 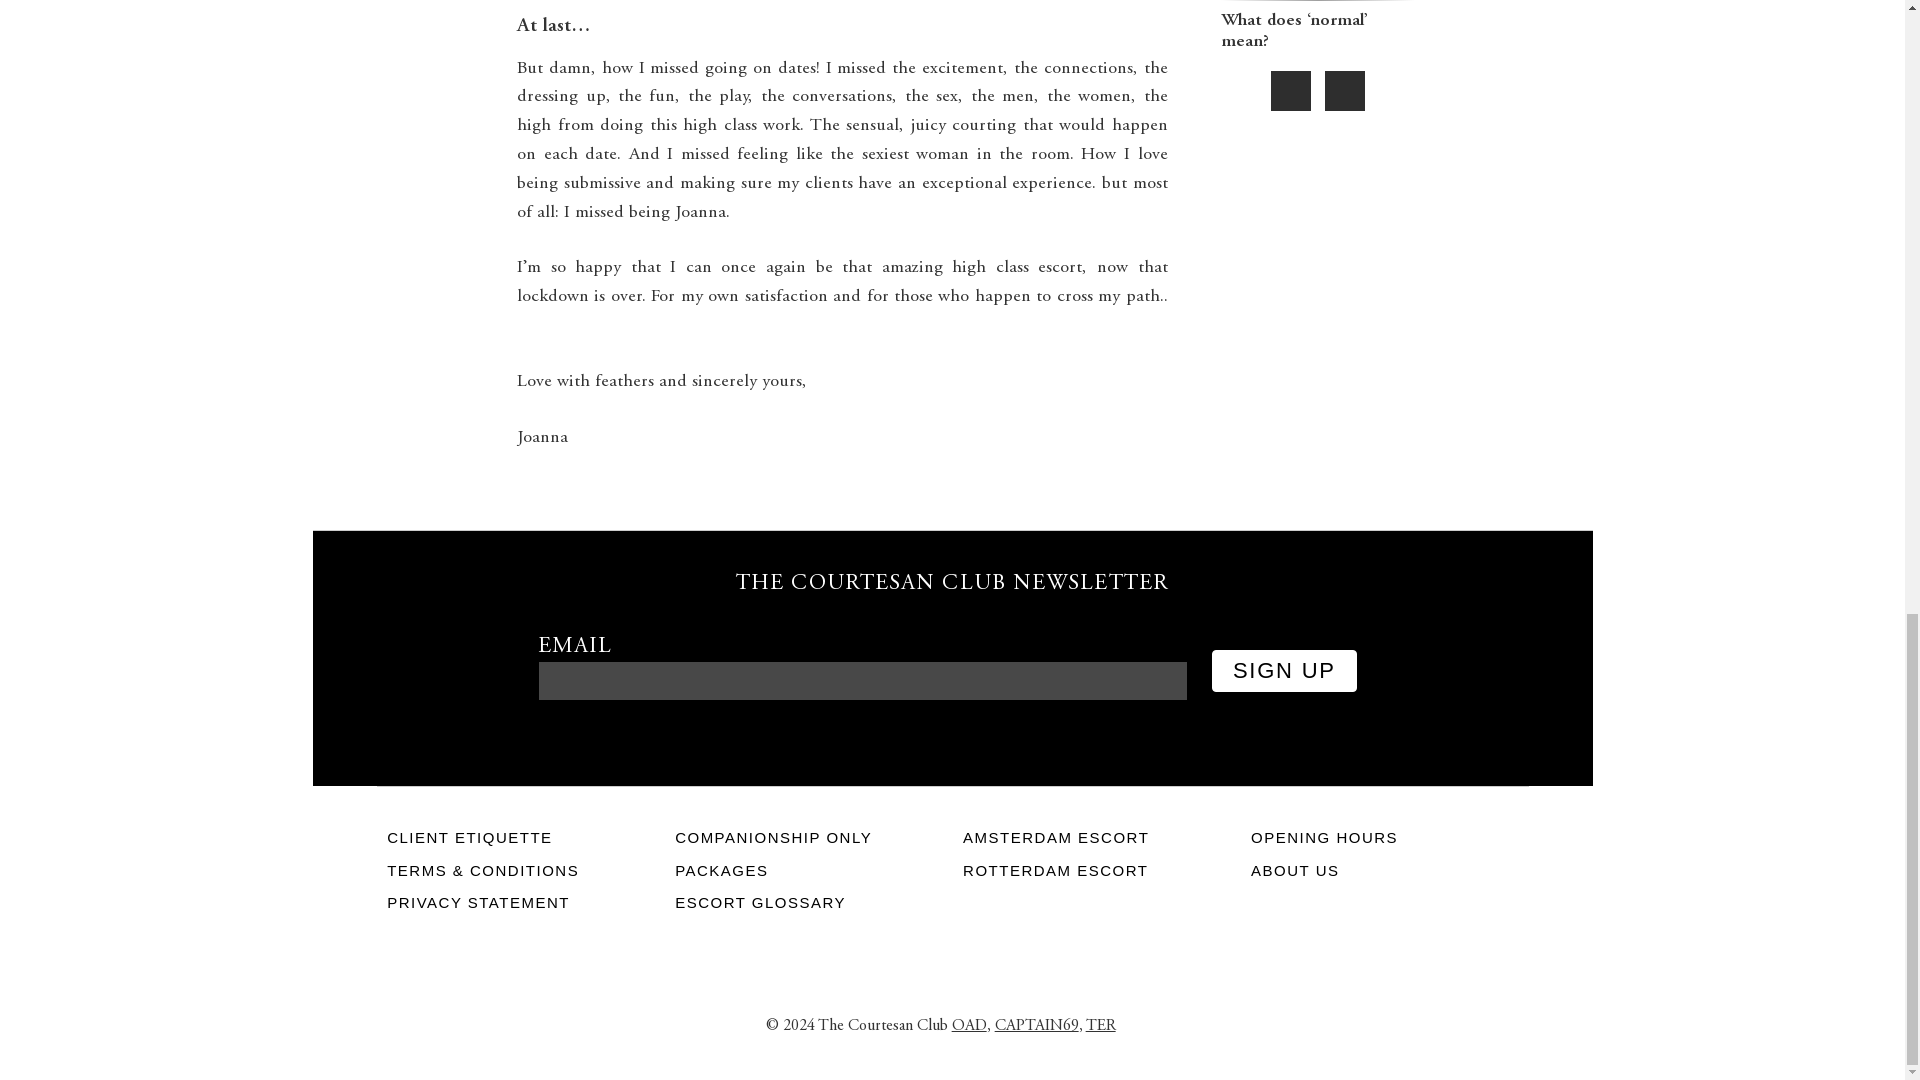 I want to click on CLIENT ETIQUETTE, so click(x=520, y=838).